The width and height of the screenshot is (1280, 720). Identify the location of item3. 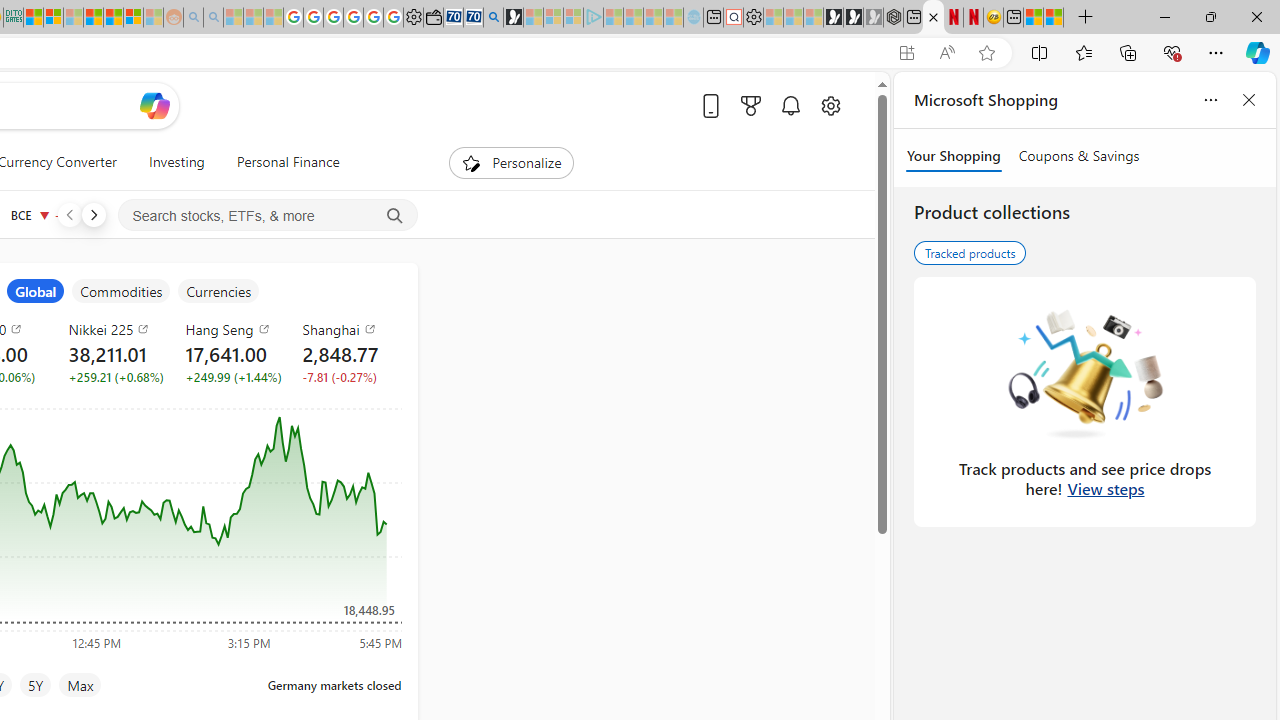
(36, 291).